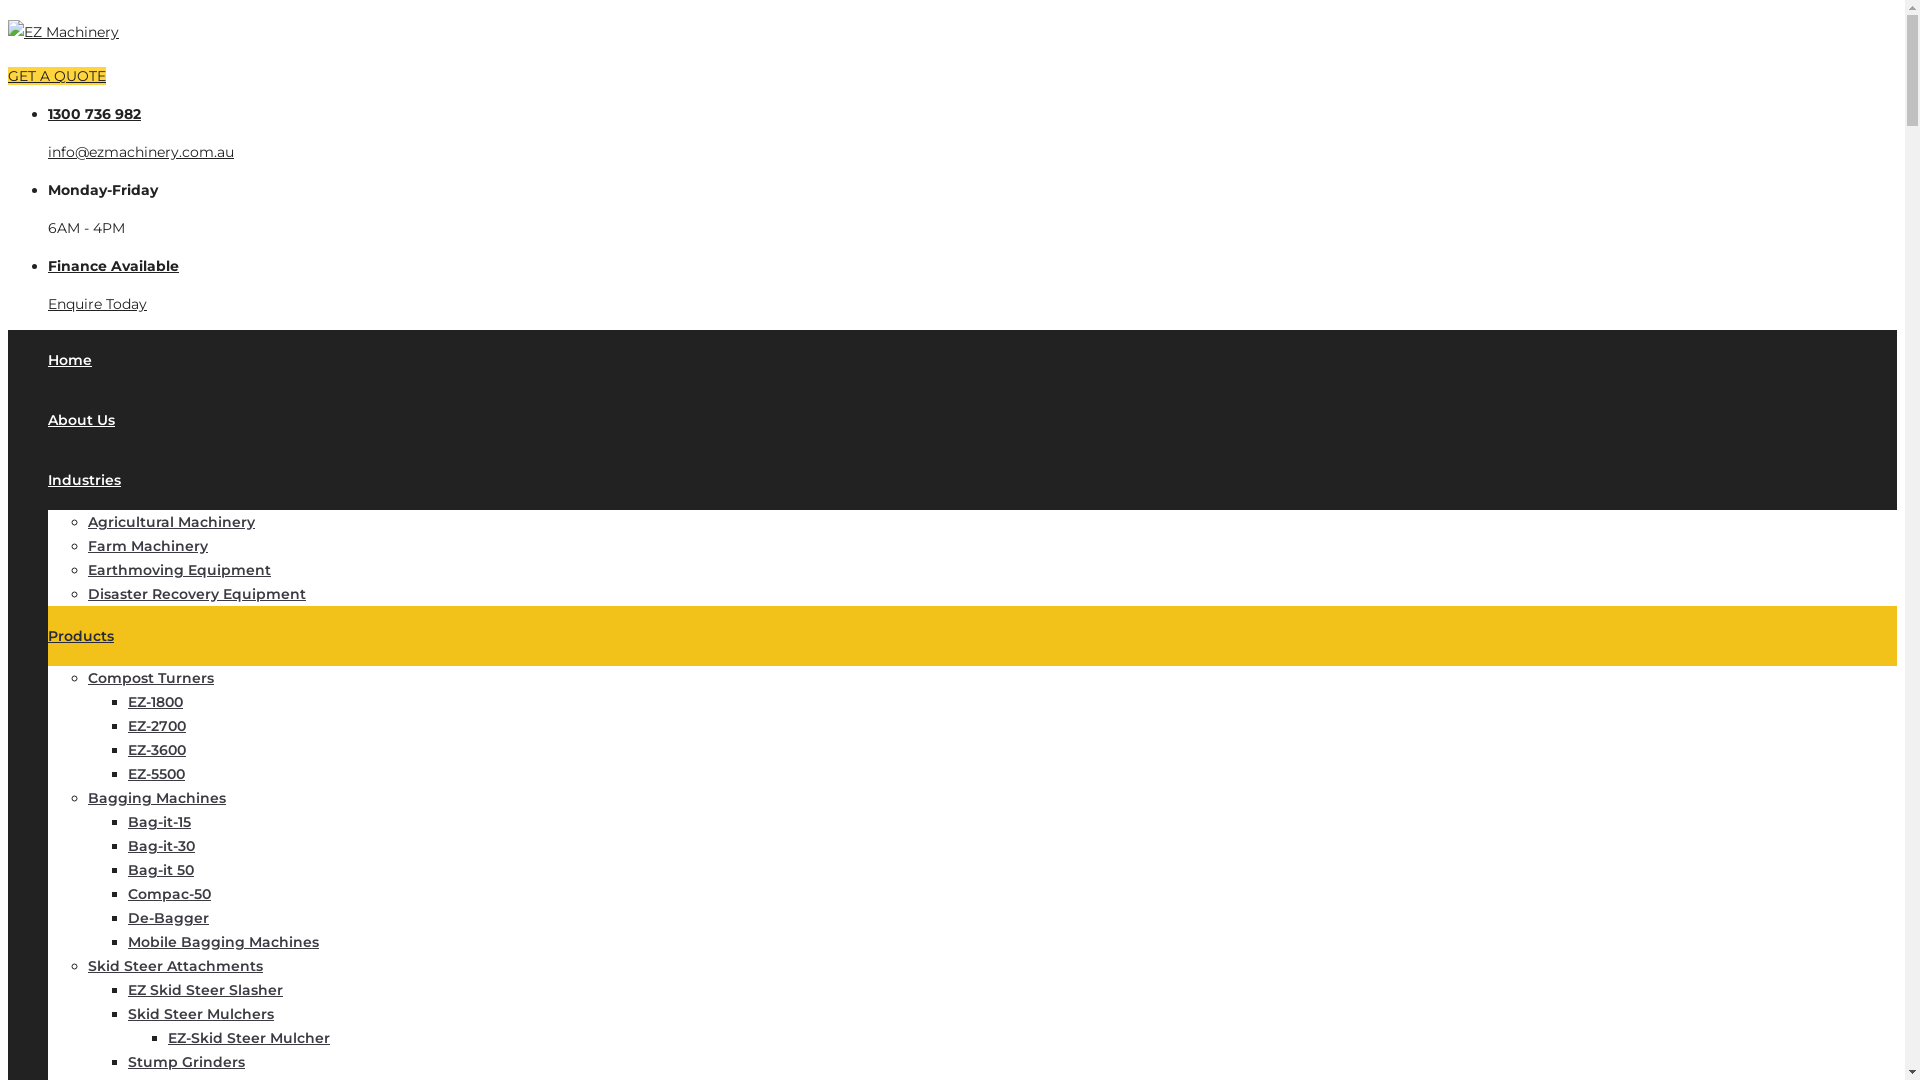  What do you see at coordinates (176, 966) in the screenshot?
I see `Skid Steer Attachments` at bounding box center [176, 966].